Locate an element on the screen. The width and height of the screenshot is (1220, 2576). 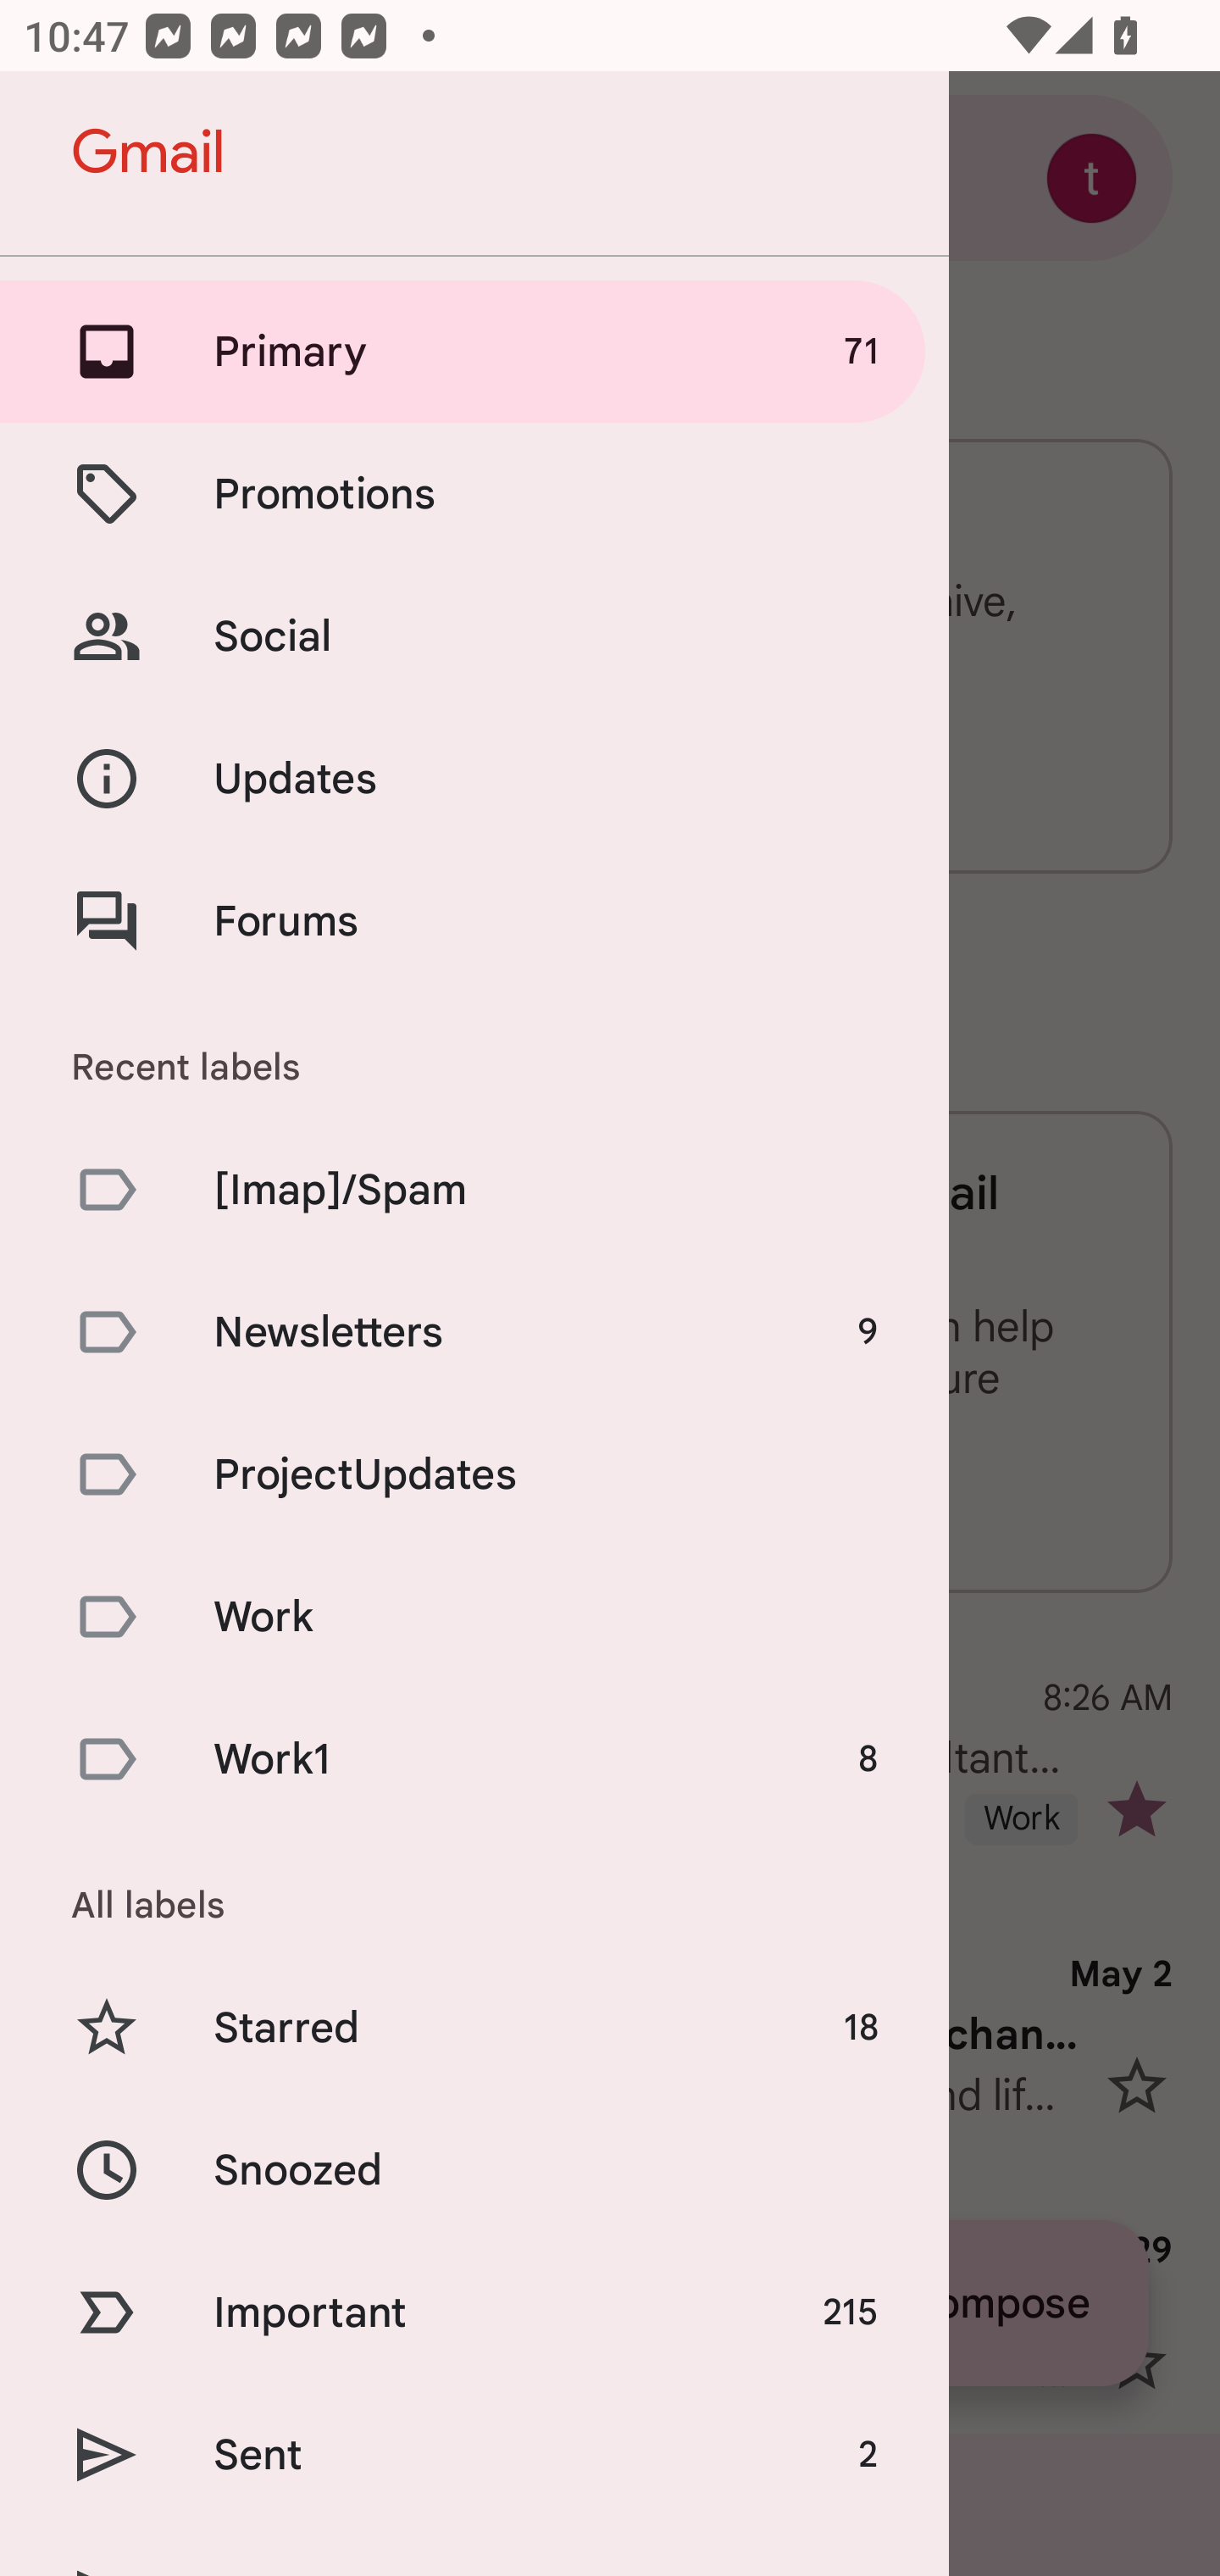
Social is located at coordinates (474, 636).